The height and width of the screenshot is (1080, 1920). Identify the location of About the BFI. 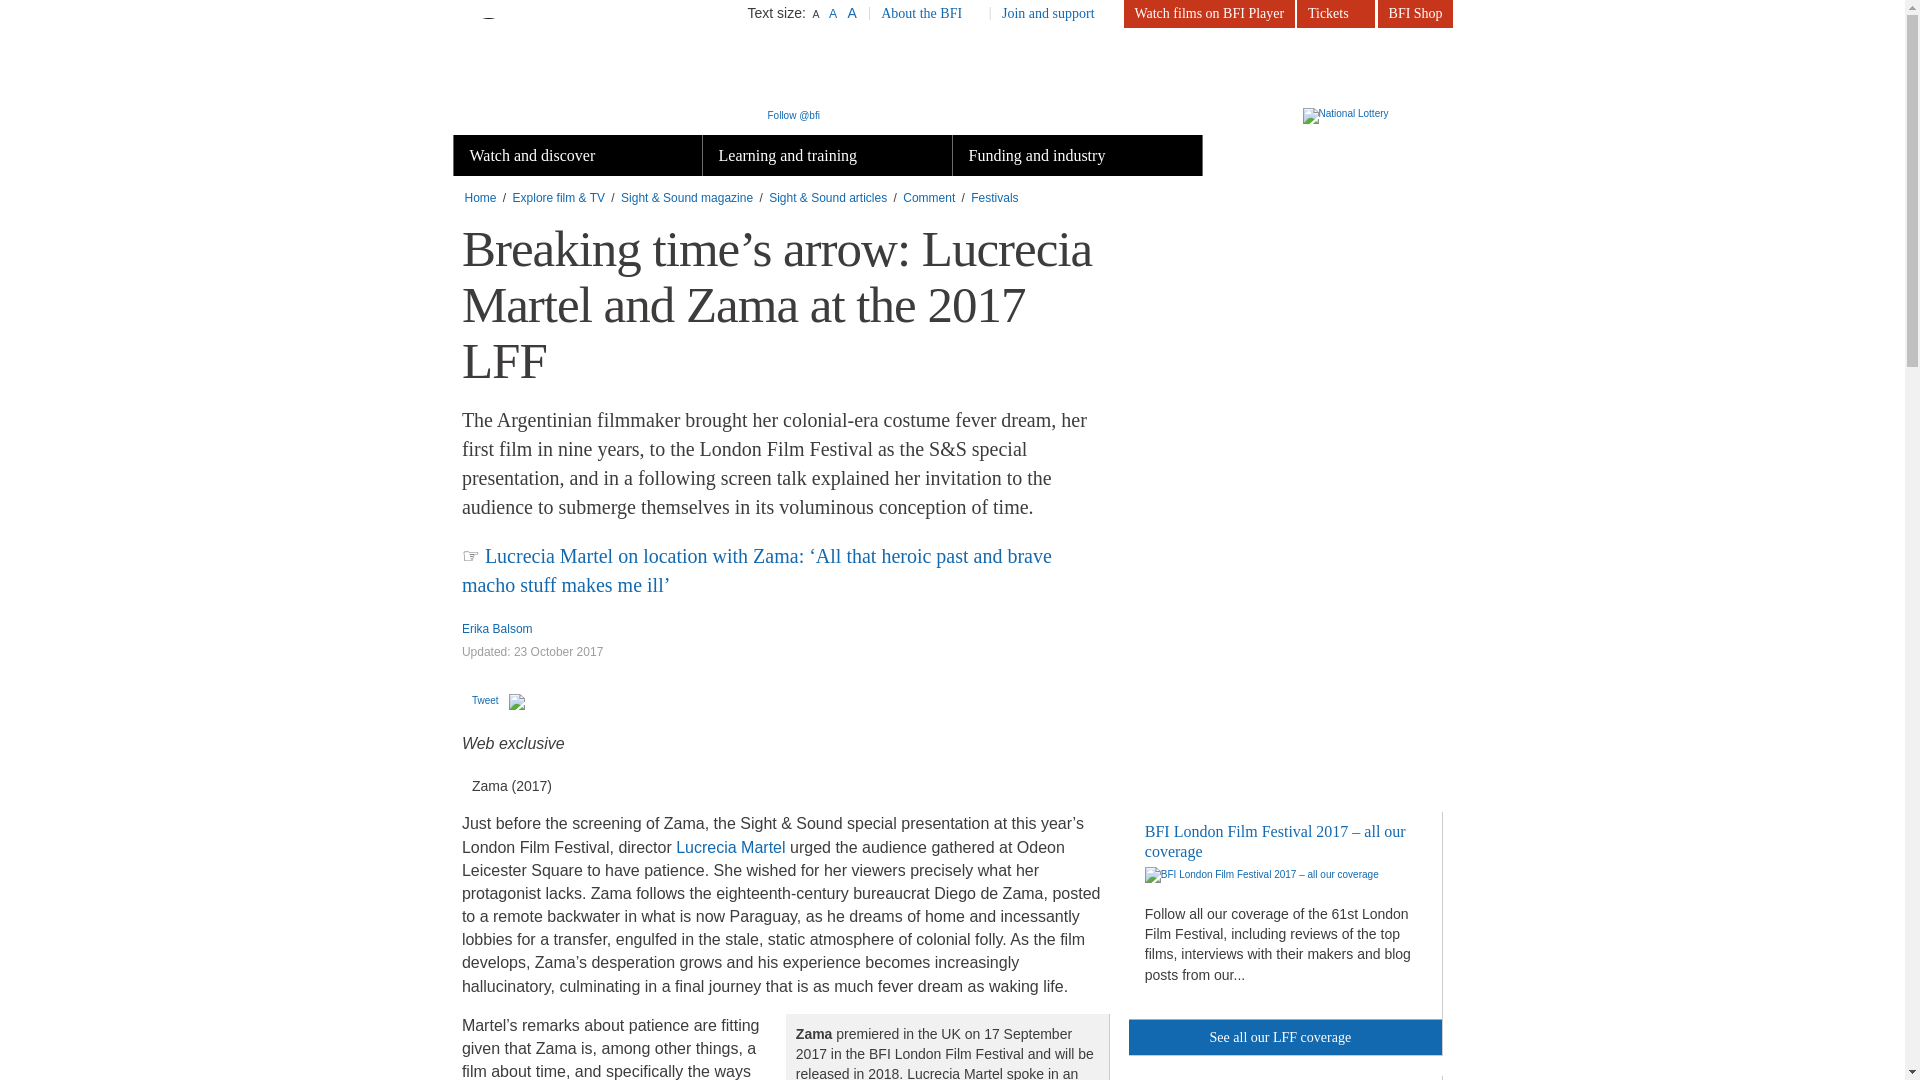
(930, 14).